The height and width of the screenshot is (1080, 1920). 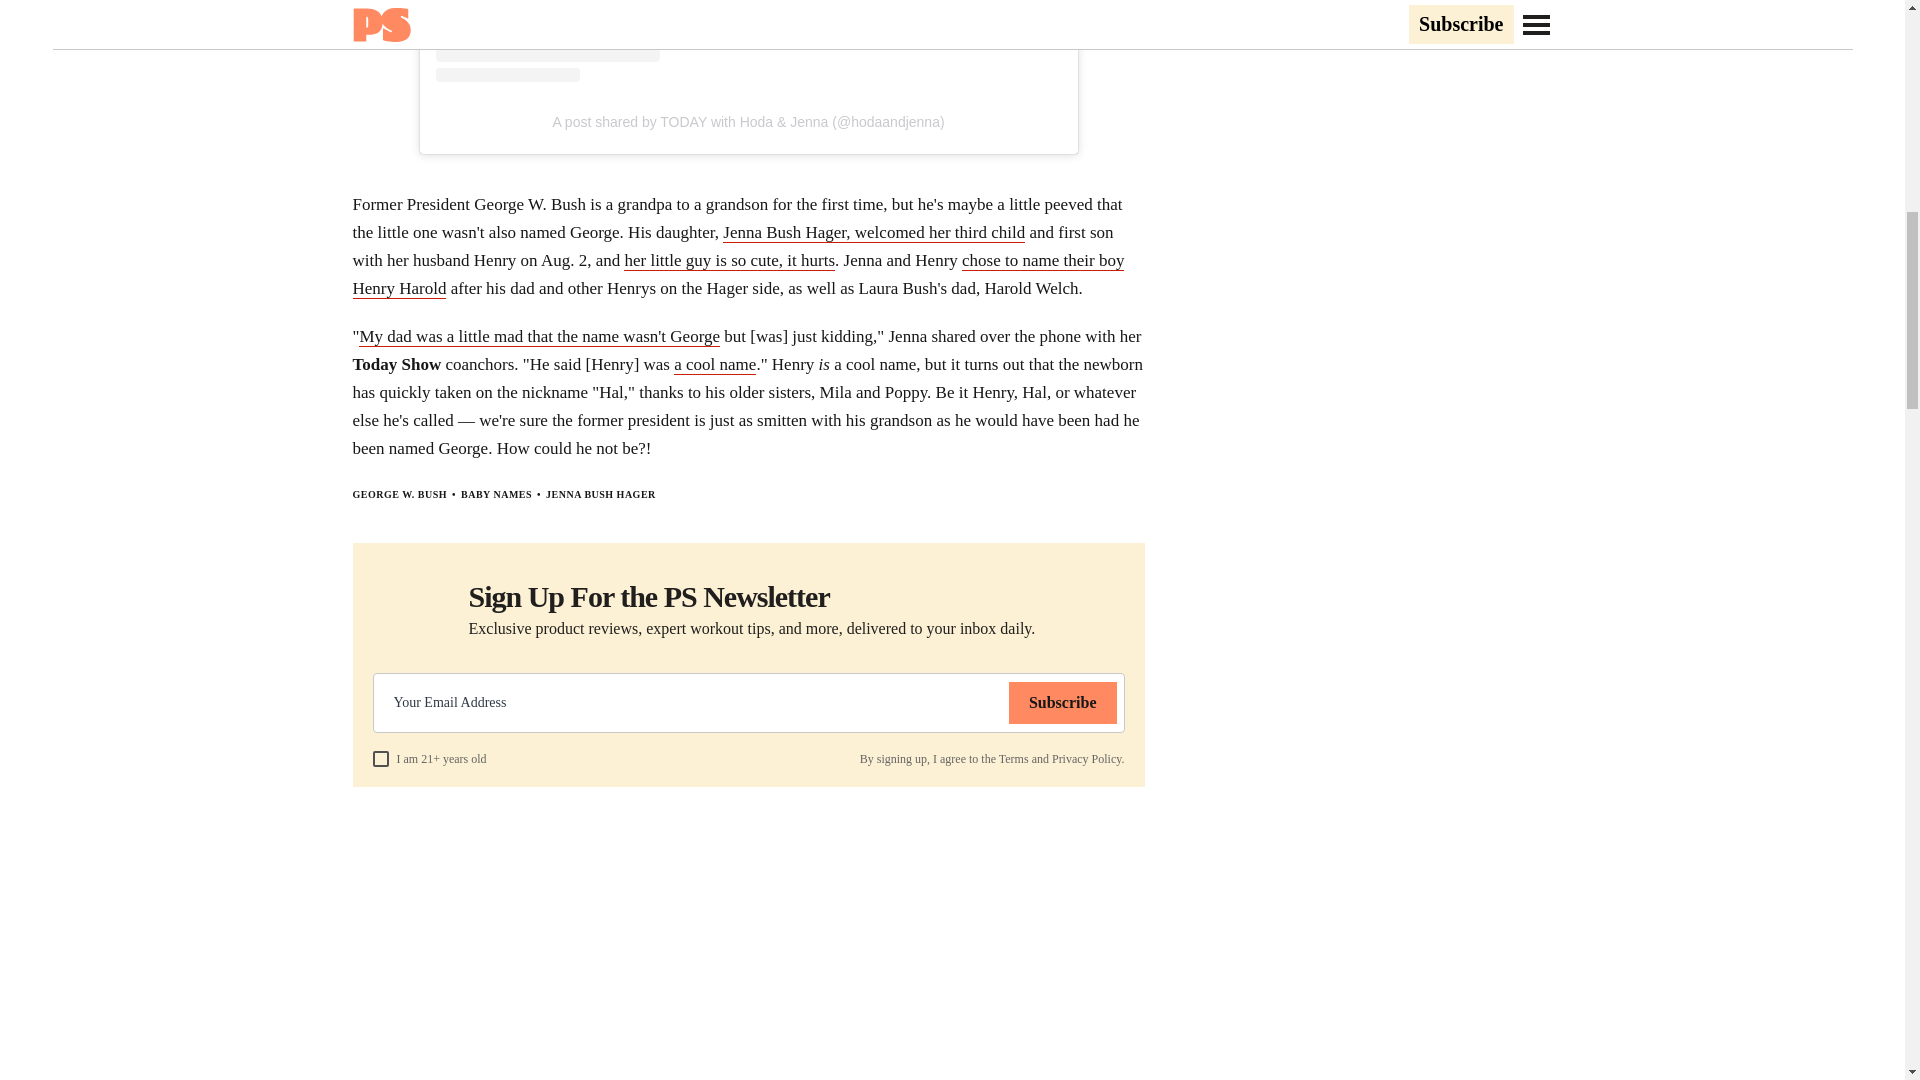 I want to click on her little guy is so cute, it hurts, so click(x=730, y=260).